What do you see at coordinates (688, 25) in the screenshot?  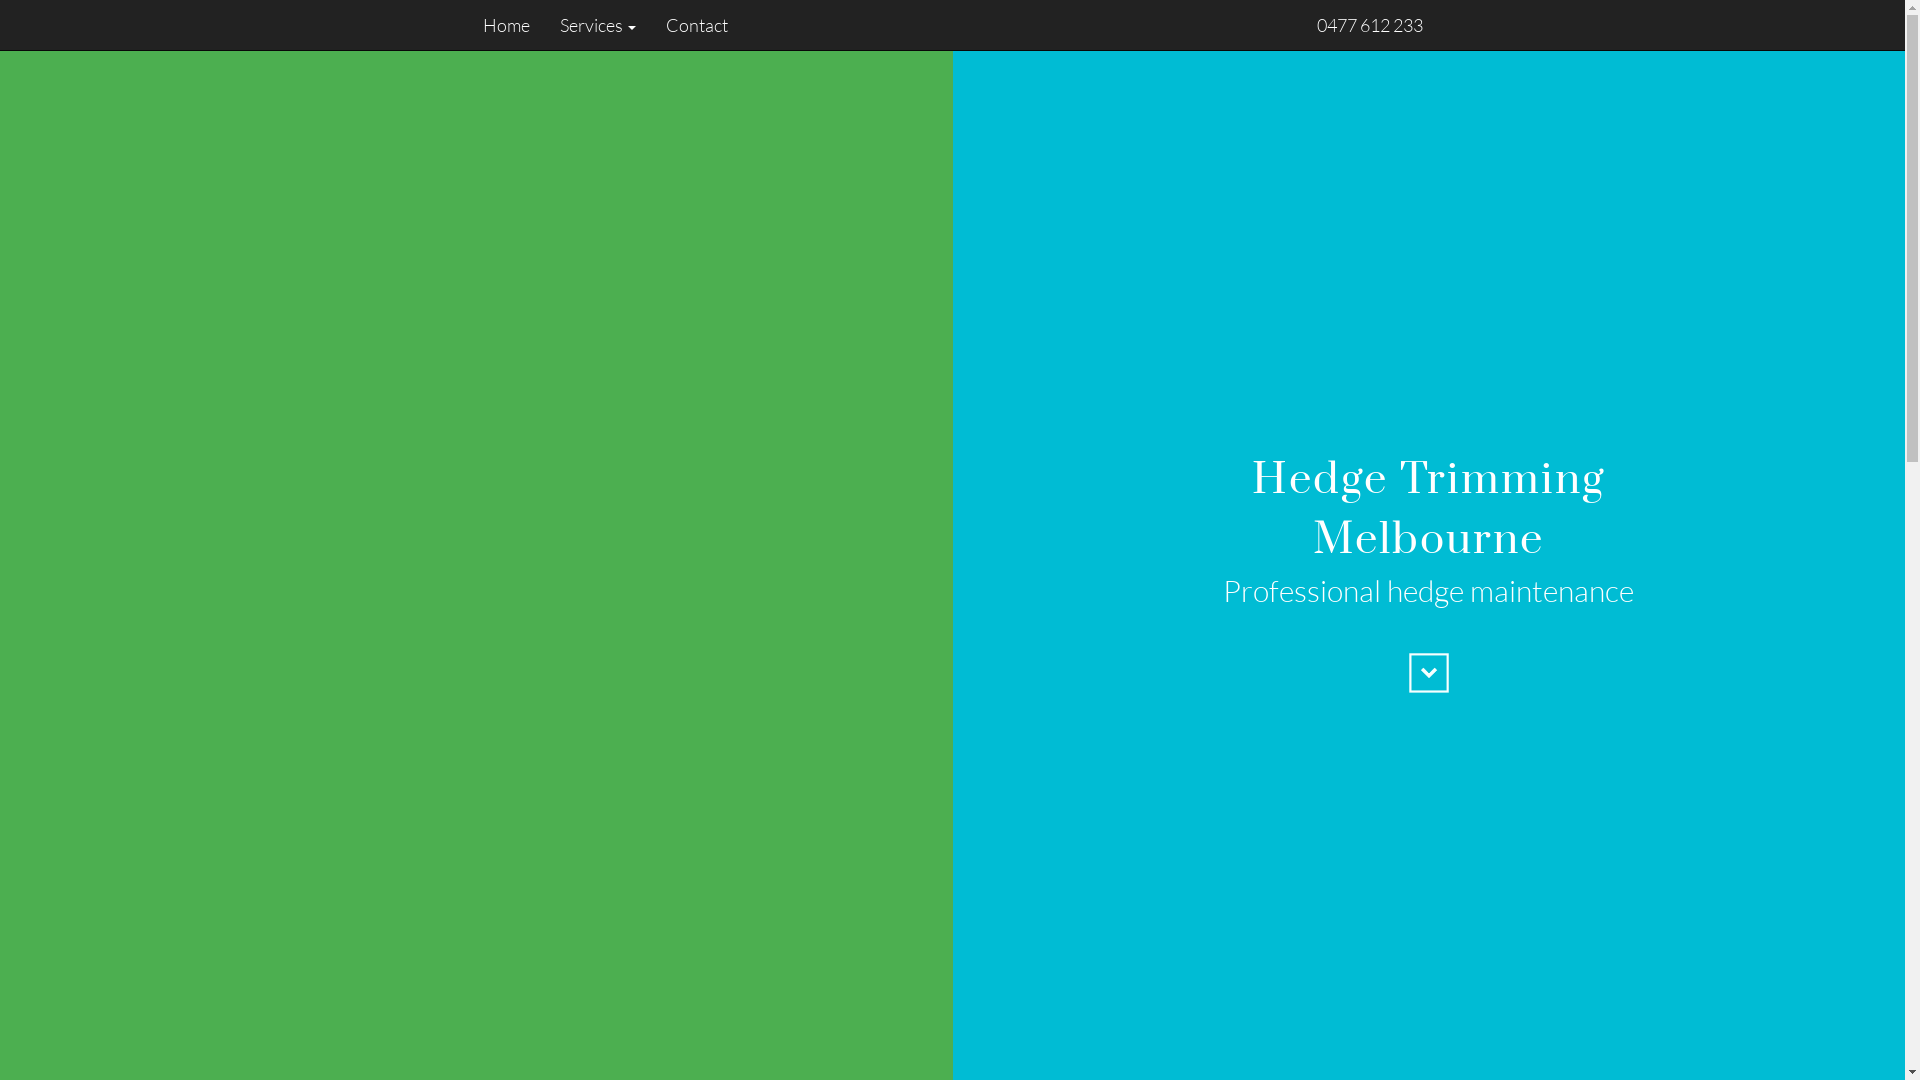 I see `Contact` at bounding box center [688, 25].